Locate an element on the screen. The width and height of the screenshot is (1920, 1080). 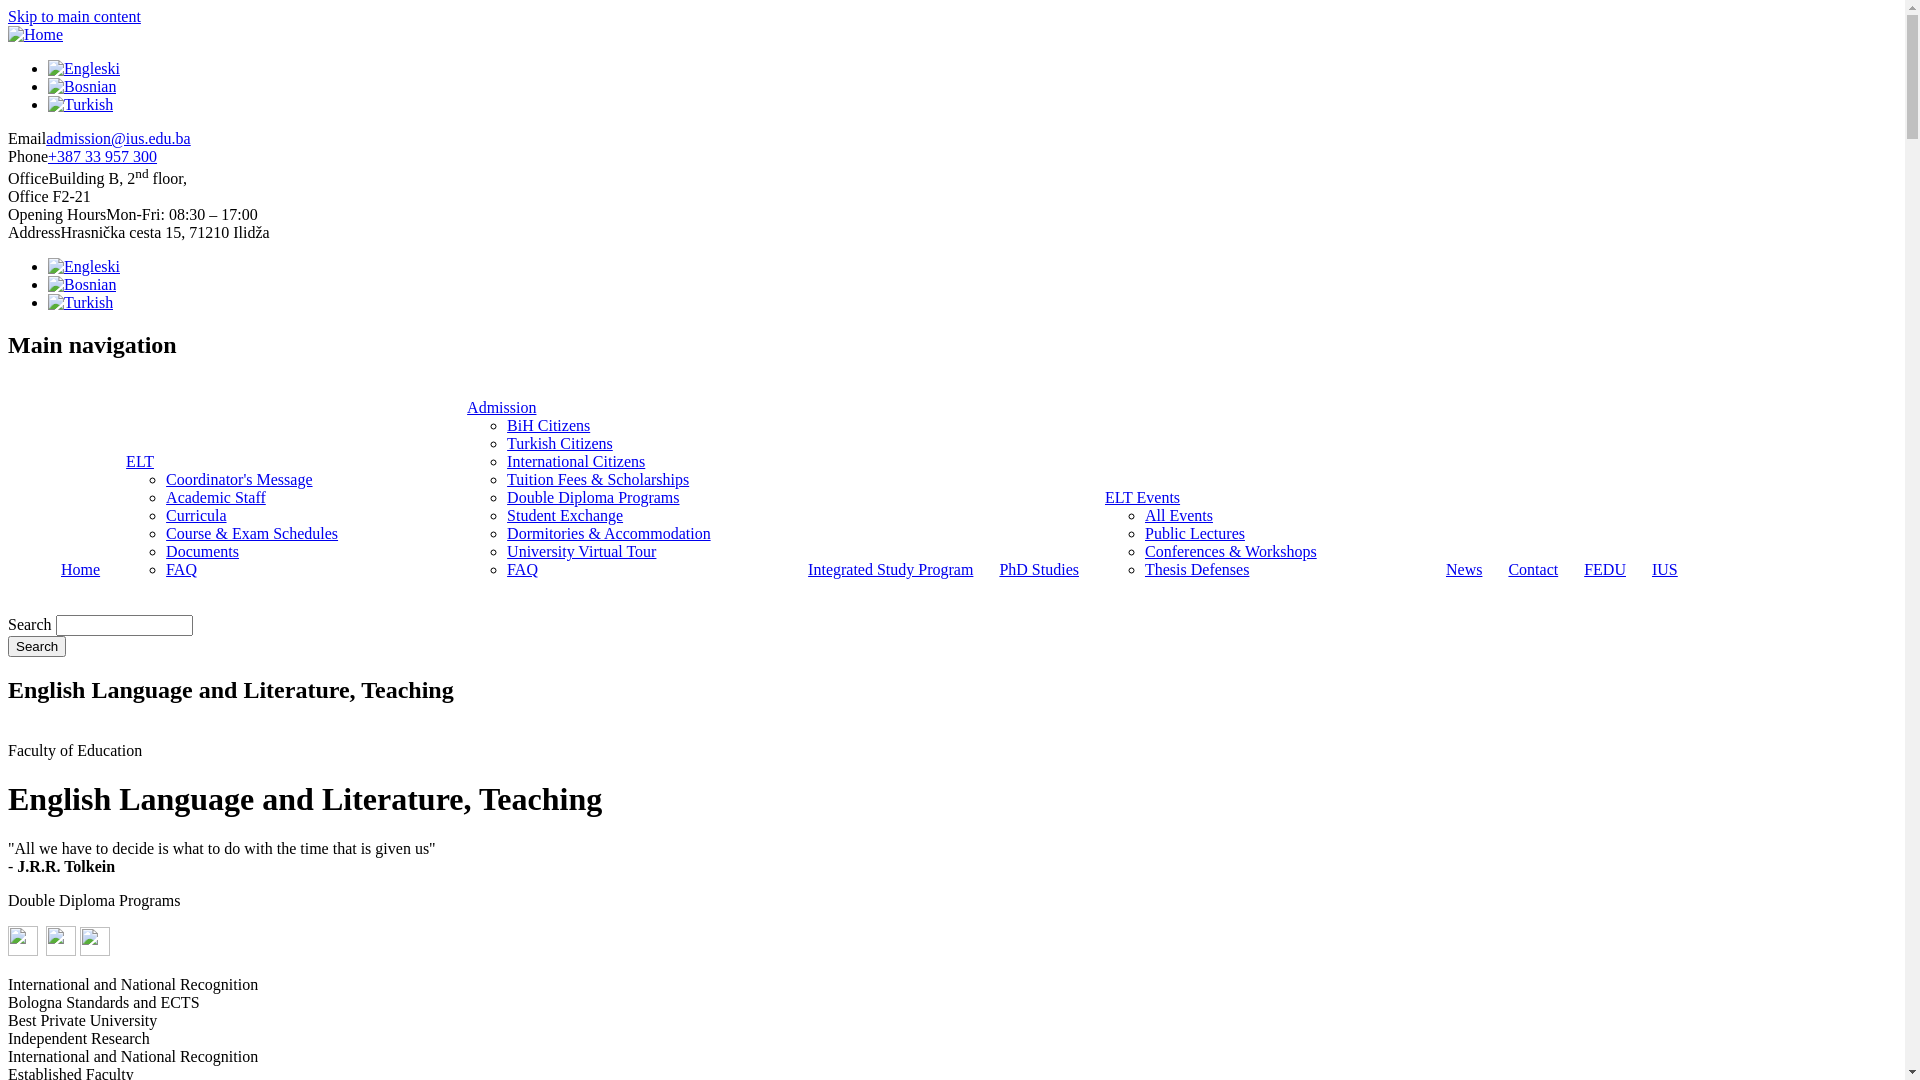
Double Diploma Programs is located at coordinates (592, 498).